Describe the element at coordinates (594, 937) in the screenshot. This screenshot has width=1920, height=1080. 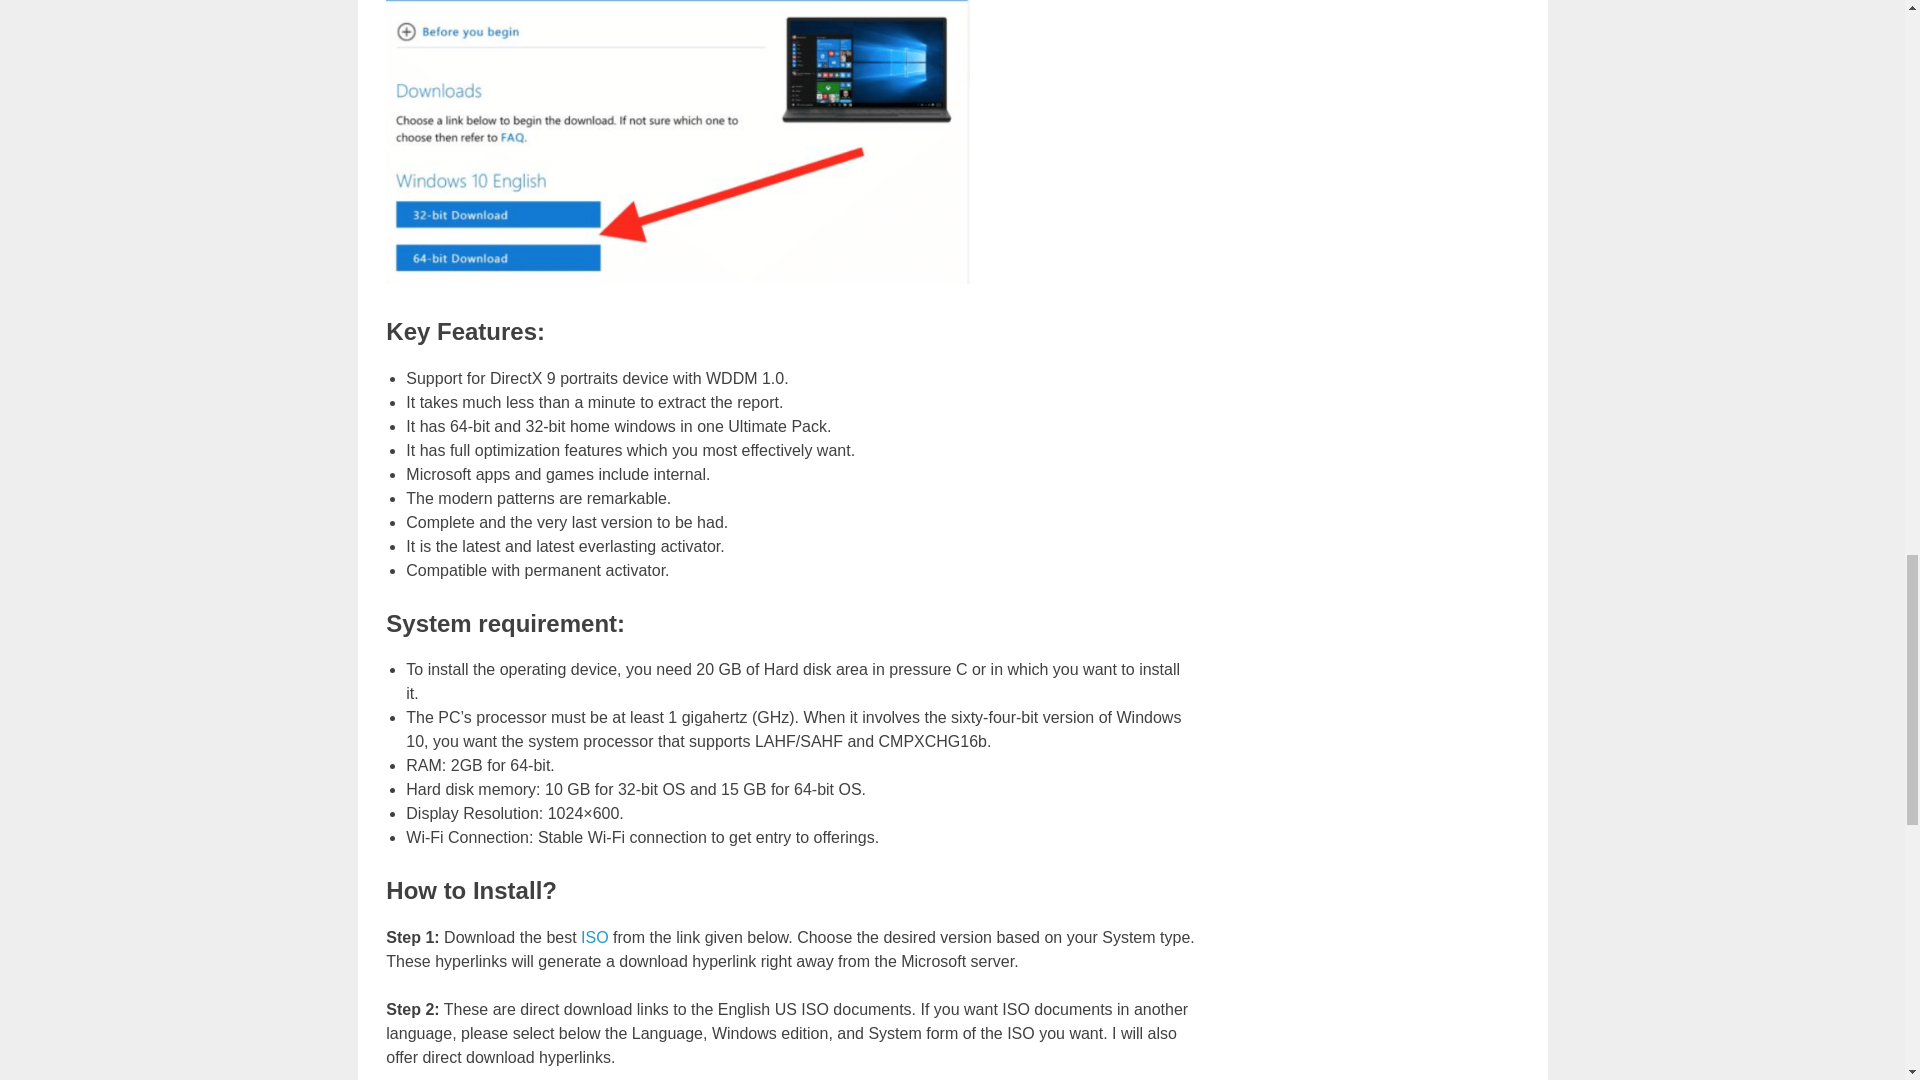
I see `ISO` at that location.